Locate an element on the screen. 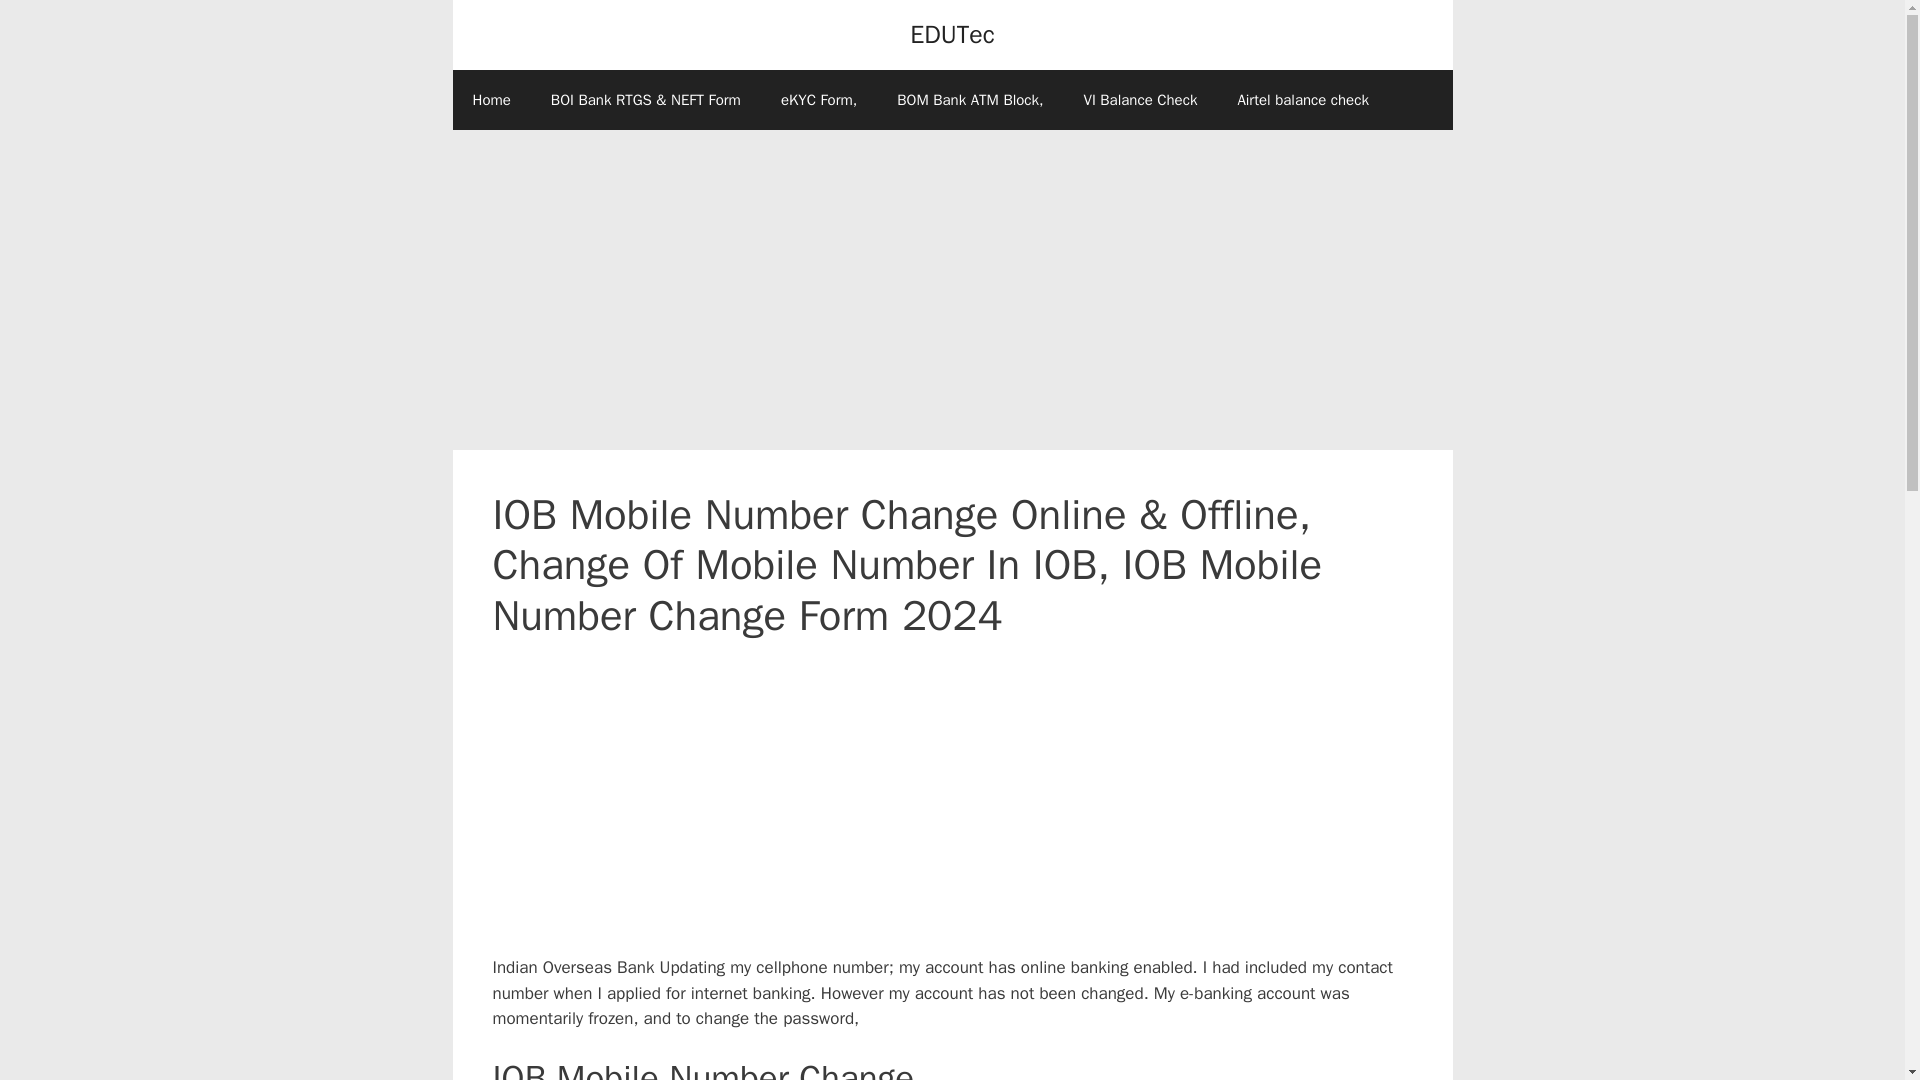 The image size is (1920, 1080). BOM Bank ATM Block, is located at coordinates (970, 100).